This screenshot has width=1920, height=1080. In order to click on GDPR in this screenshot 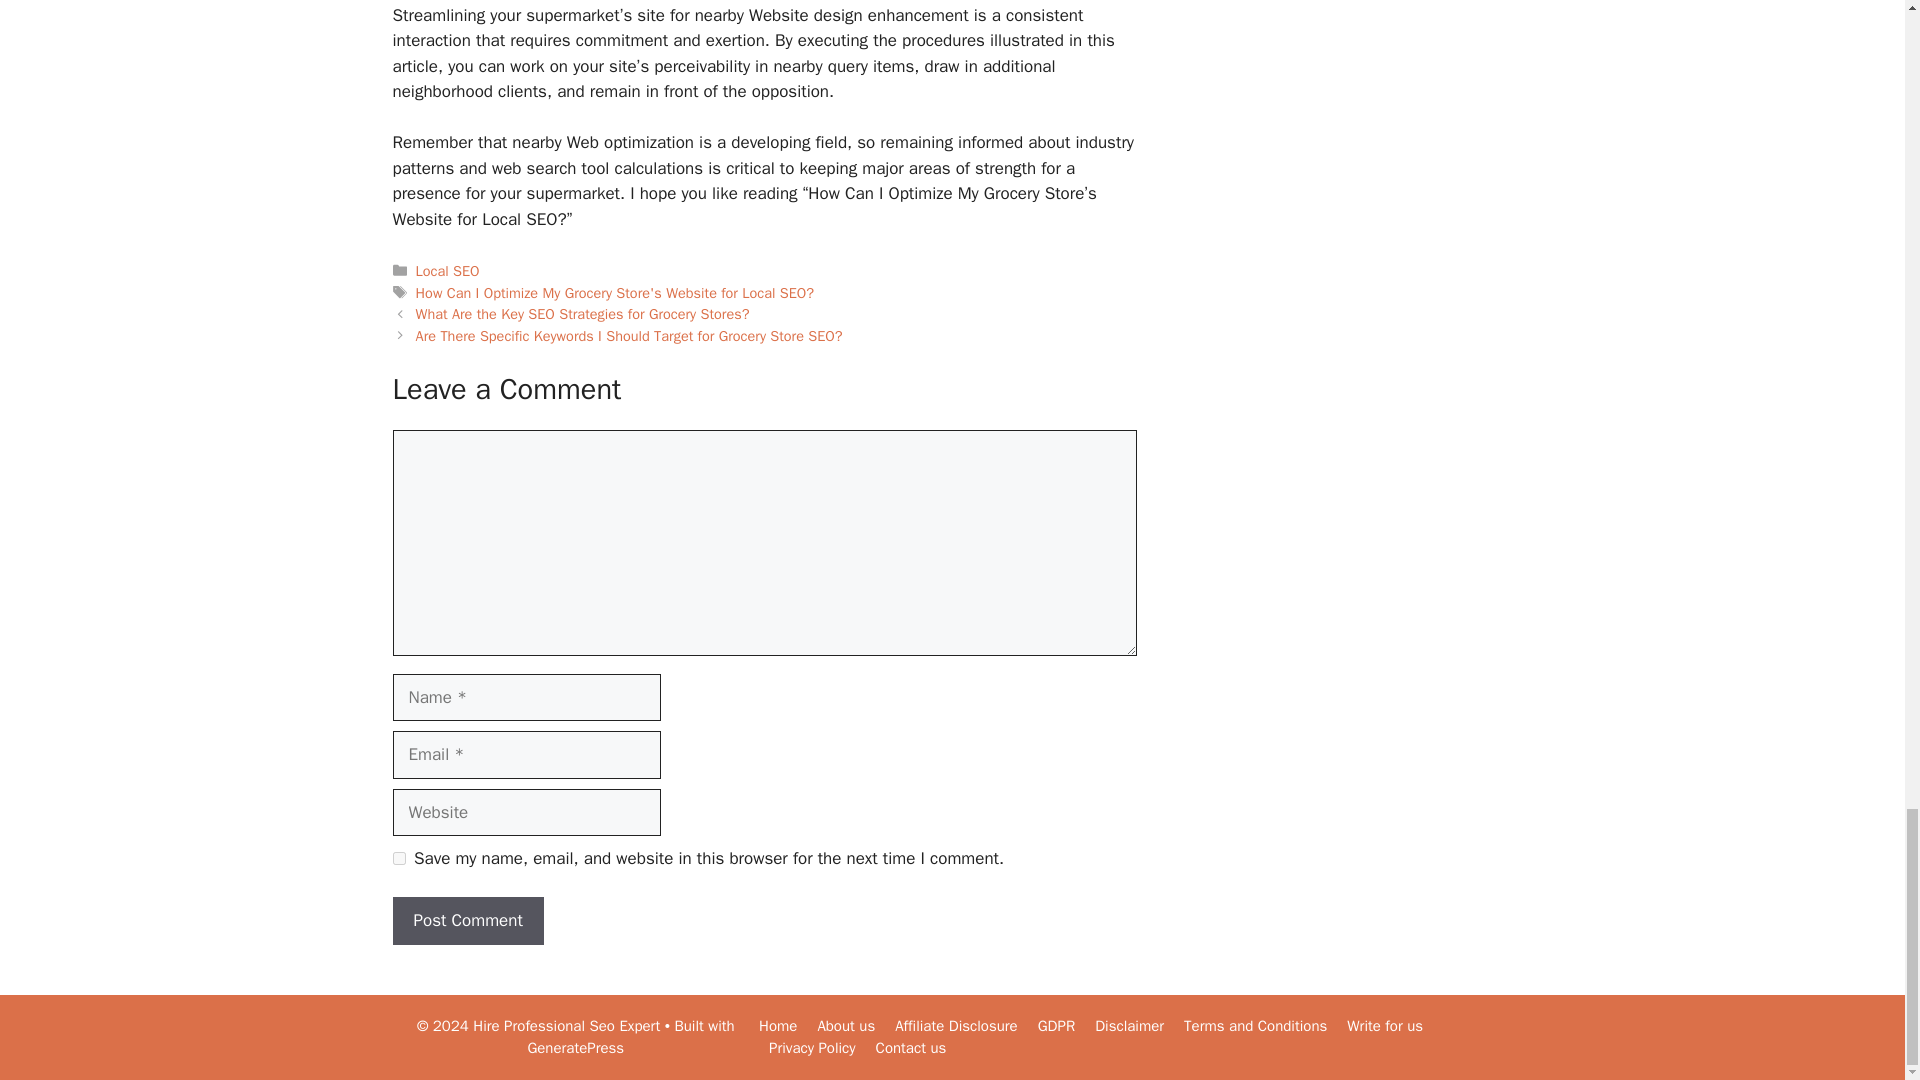, I will do `click(1056, 1026)`.